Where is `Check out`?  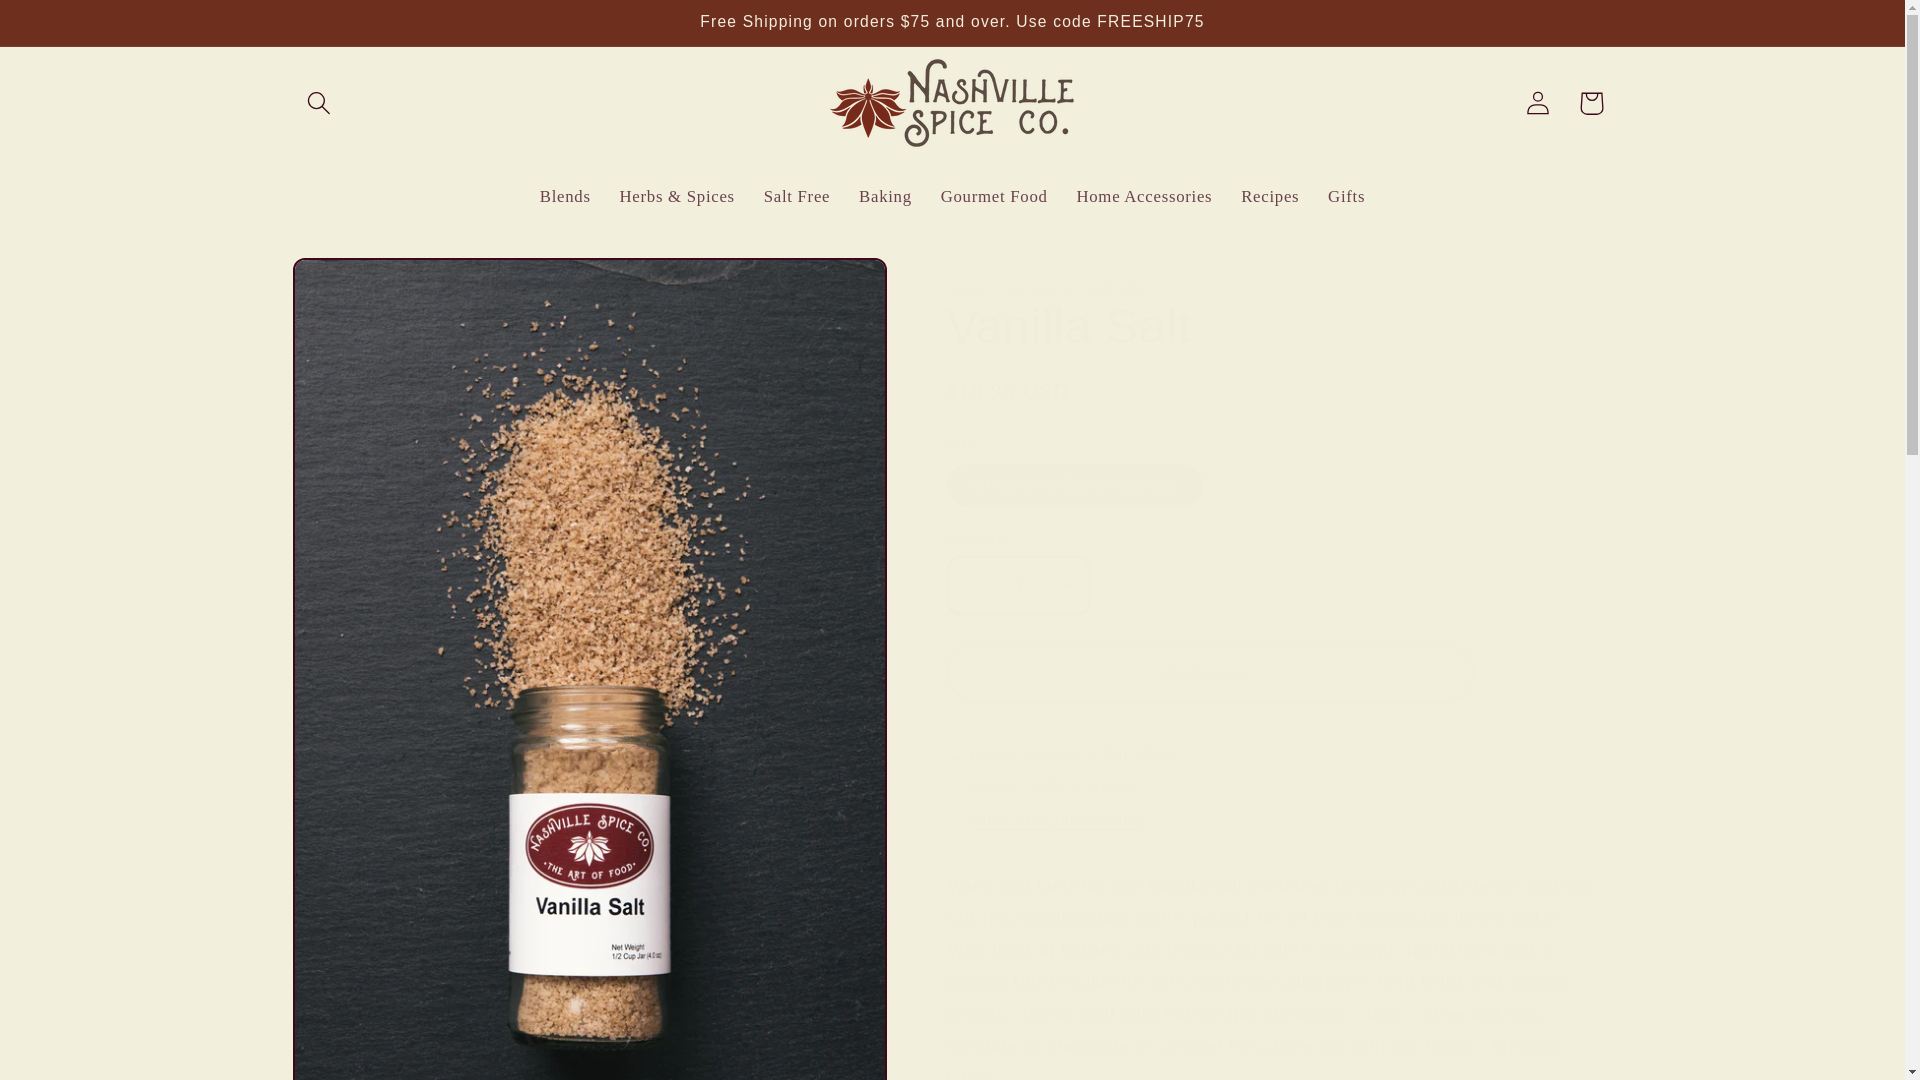 Check out is located at coordinates (1403, 122).